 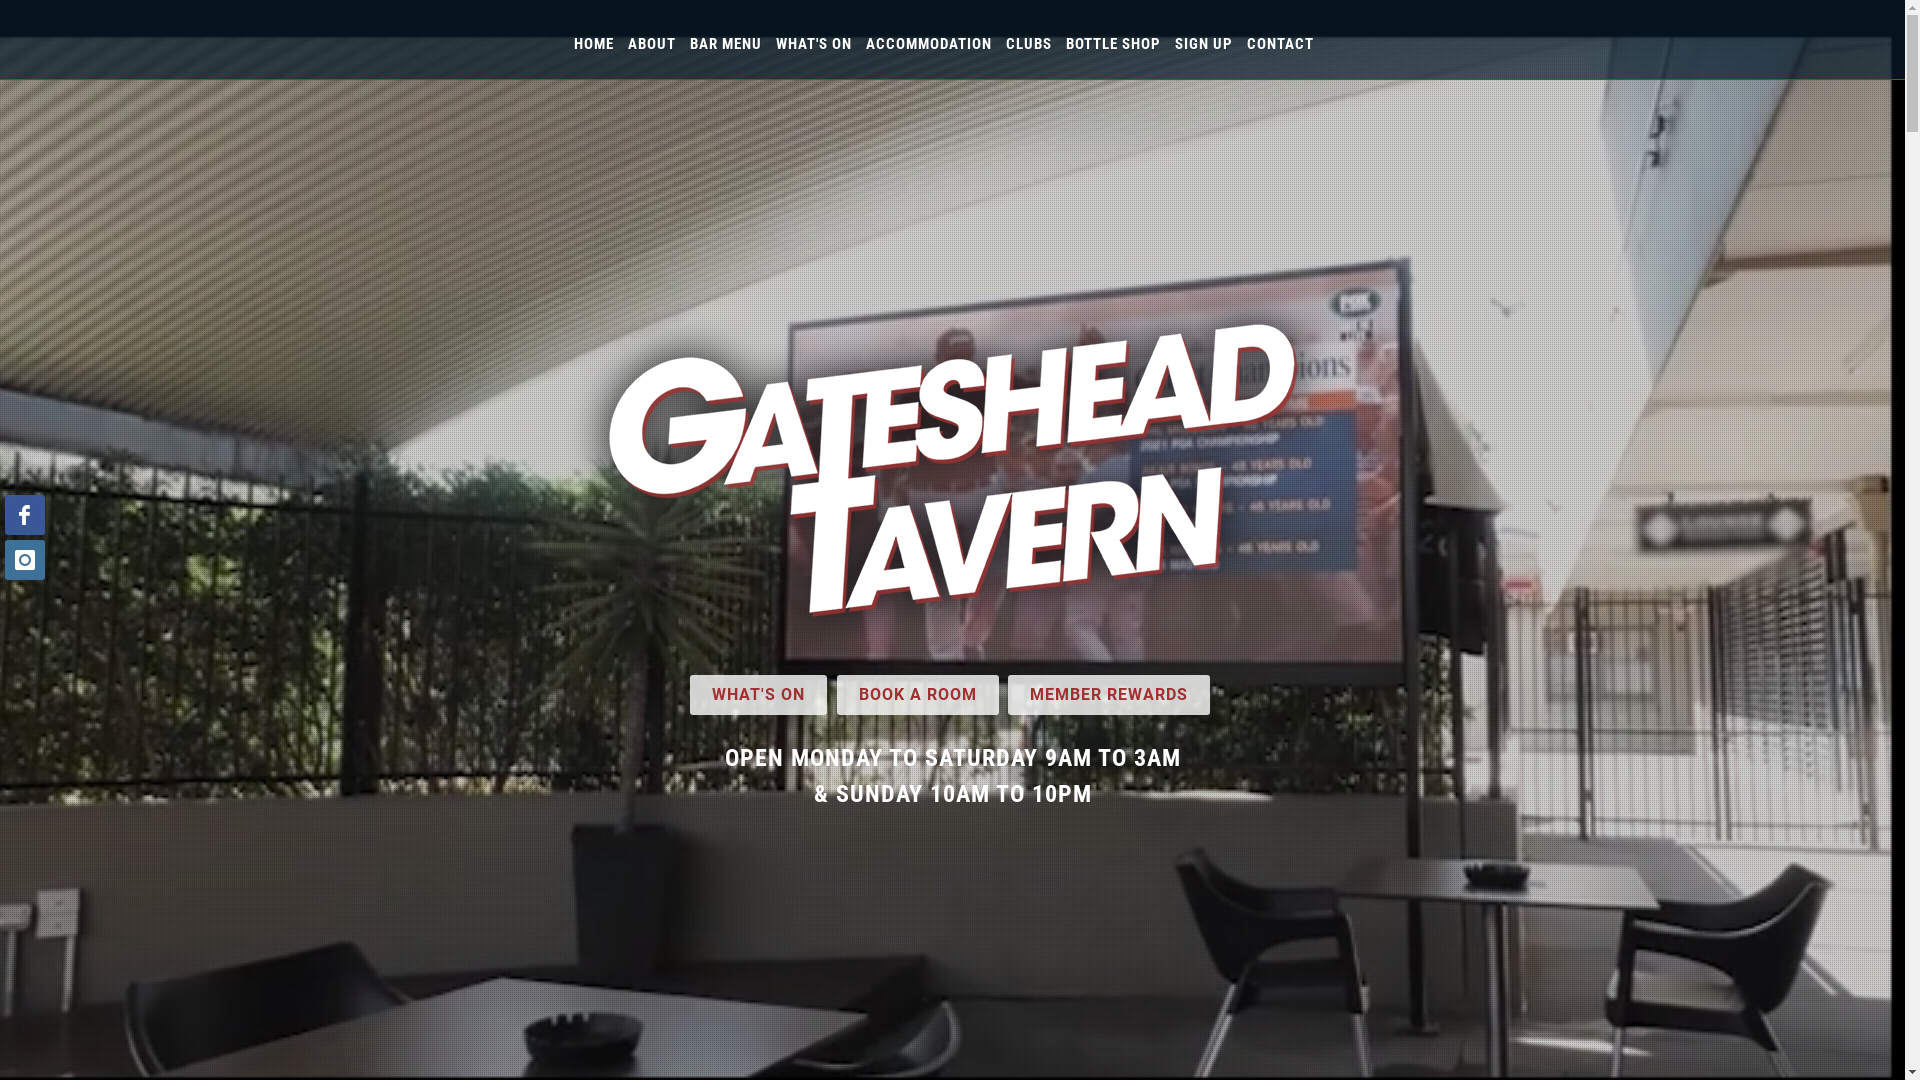 I want to click on BOOK A ROOM, so click(x=917, y=694).